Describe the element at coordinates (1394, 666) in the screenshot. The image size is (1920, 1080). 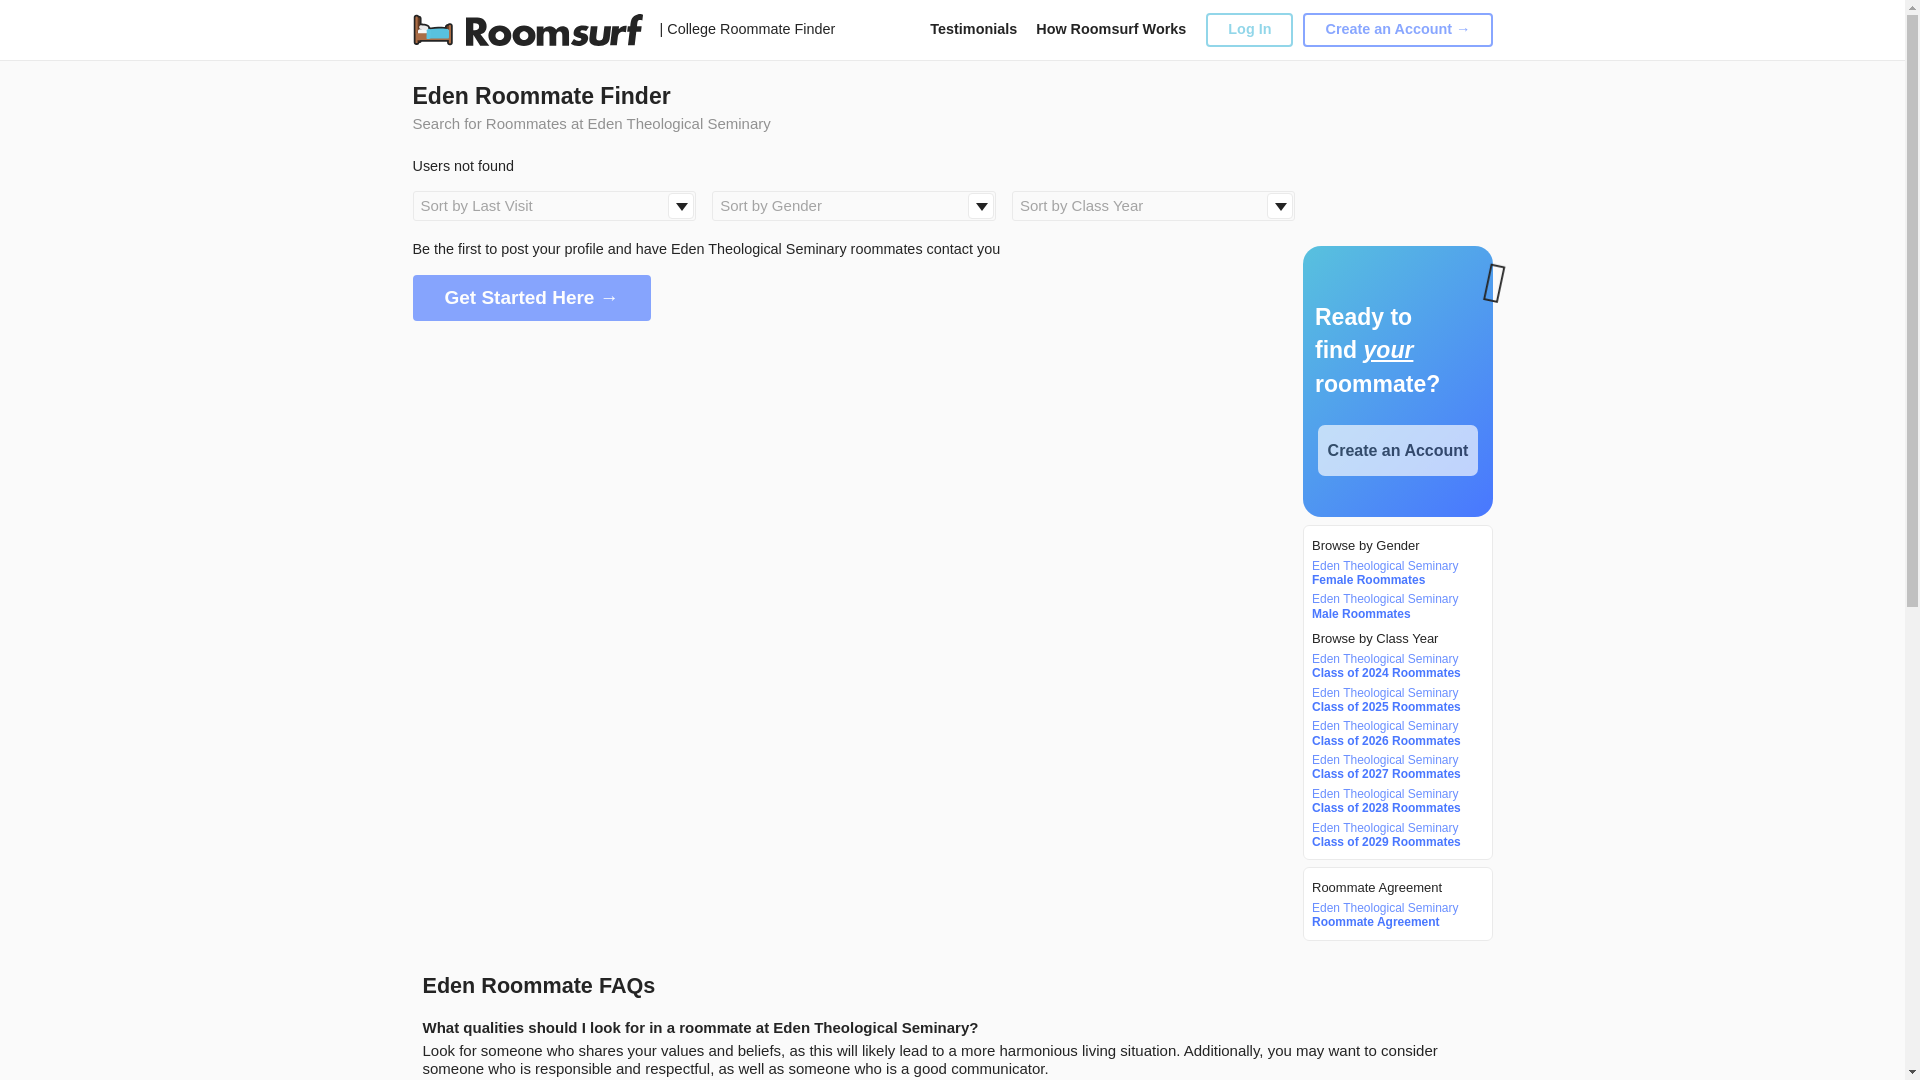
I see `Eden Theological Seminary Class of 2024 Roommates` at that location.